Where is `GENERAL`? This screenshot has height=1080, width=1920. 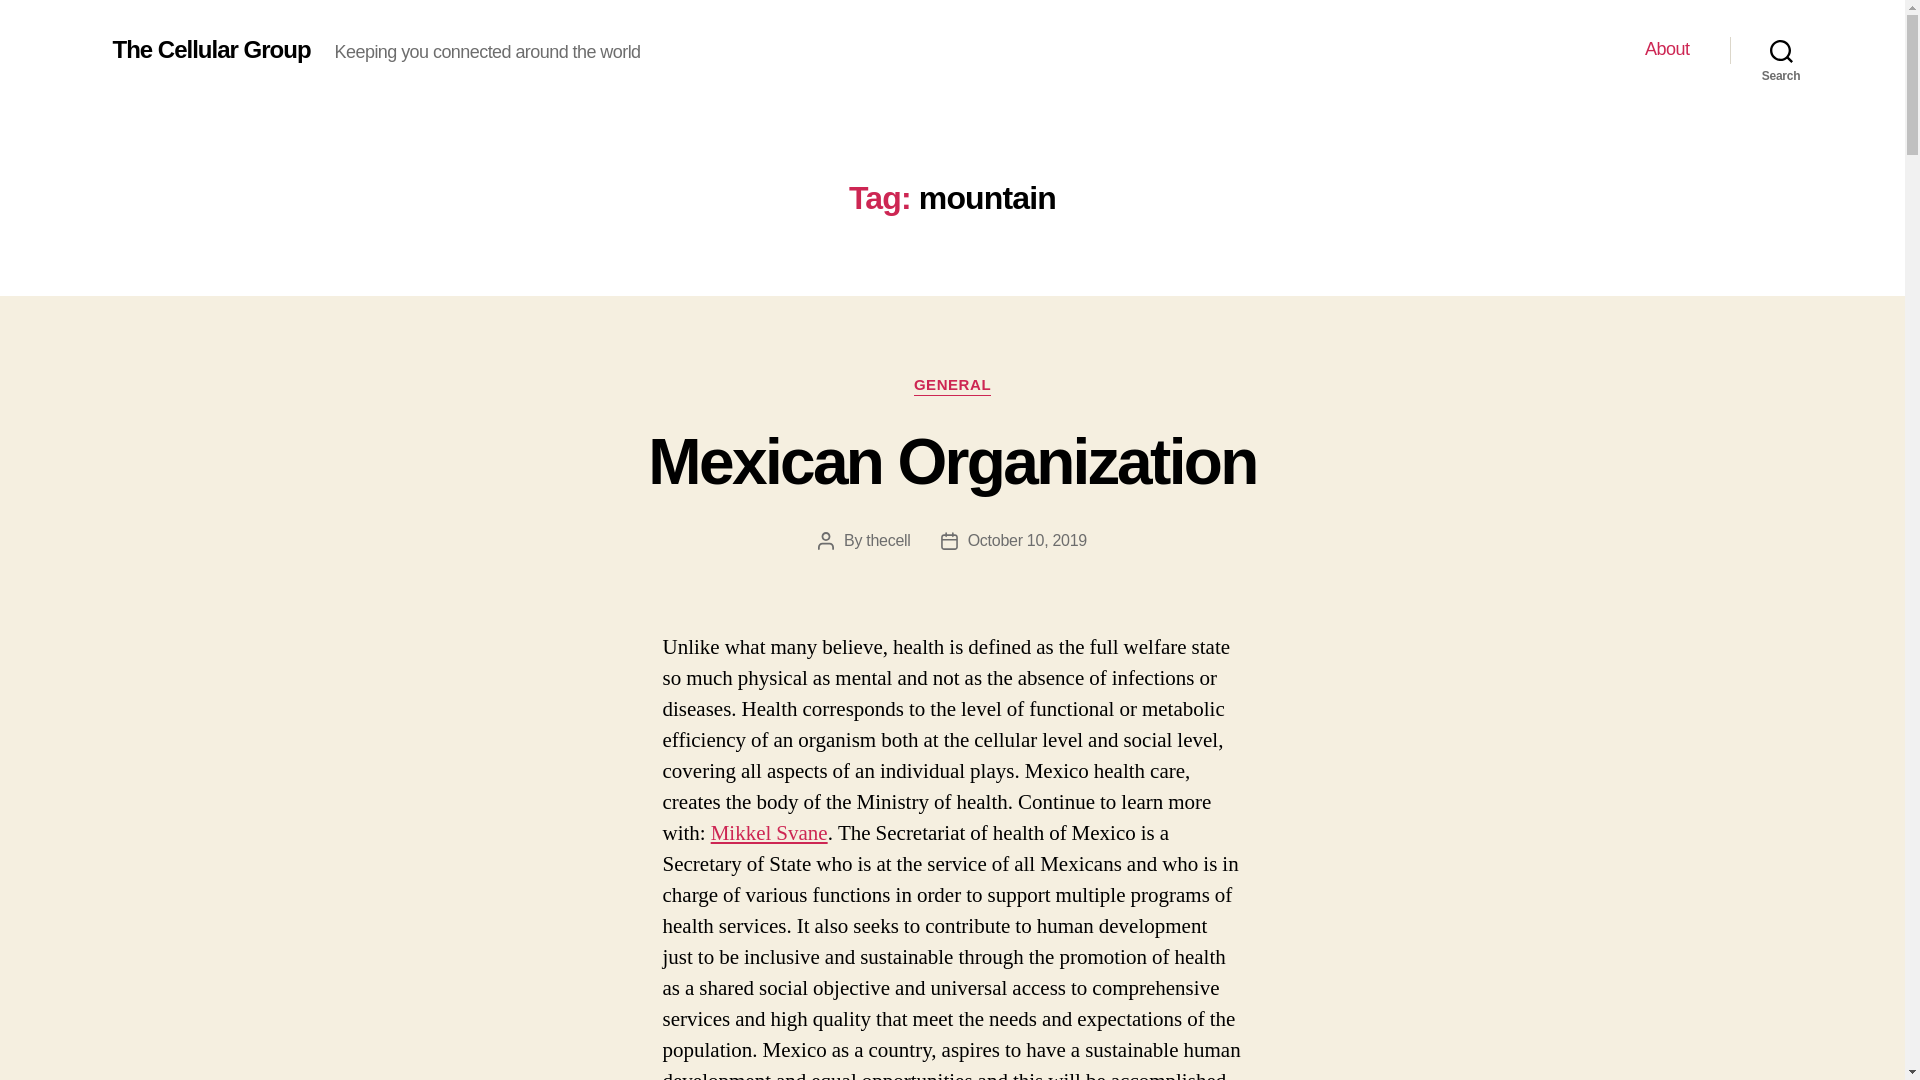
GENERAL is located at coordinates (952, 386).